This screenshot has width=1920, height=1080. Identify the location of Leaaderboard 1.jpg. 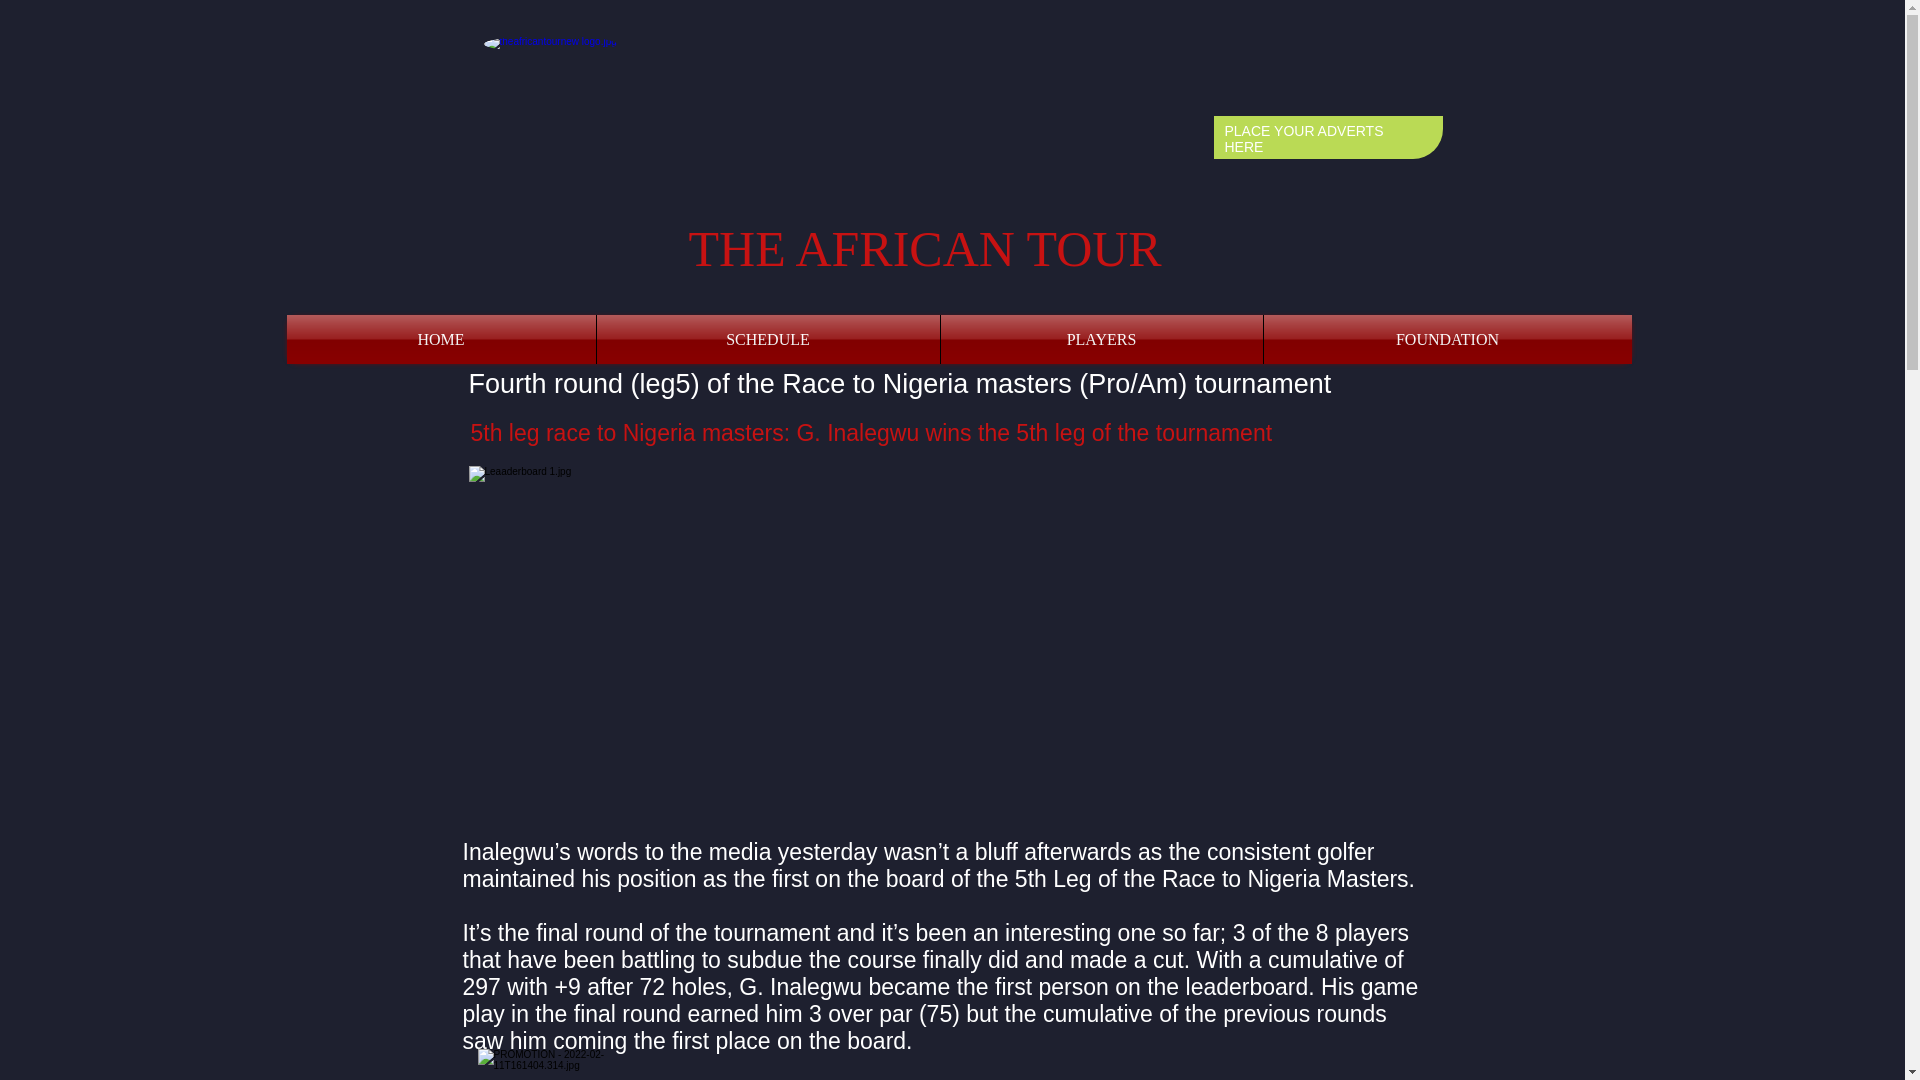
(694, 642).